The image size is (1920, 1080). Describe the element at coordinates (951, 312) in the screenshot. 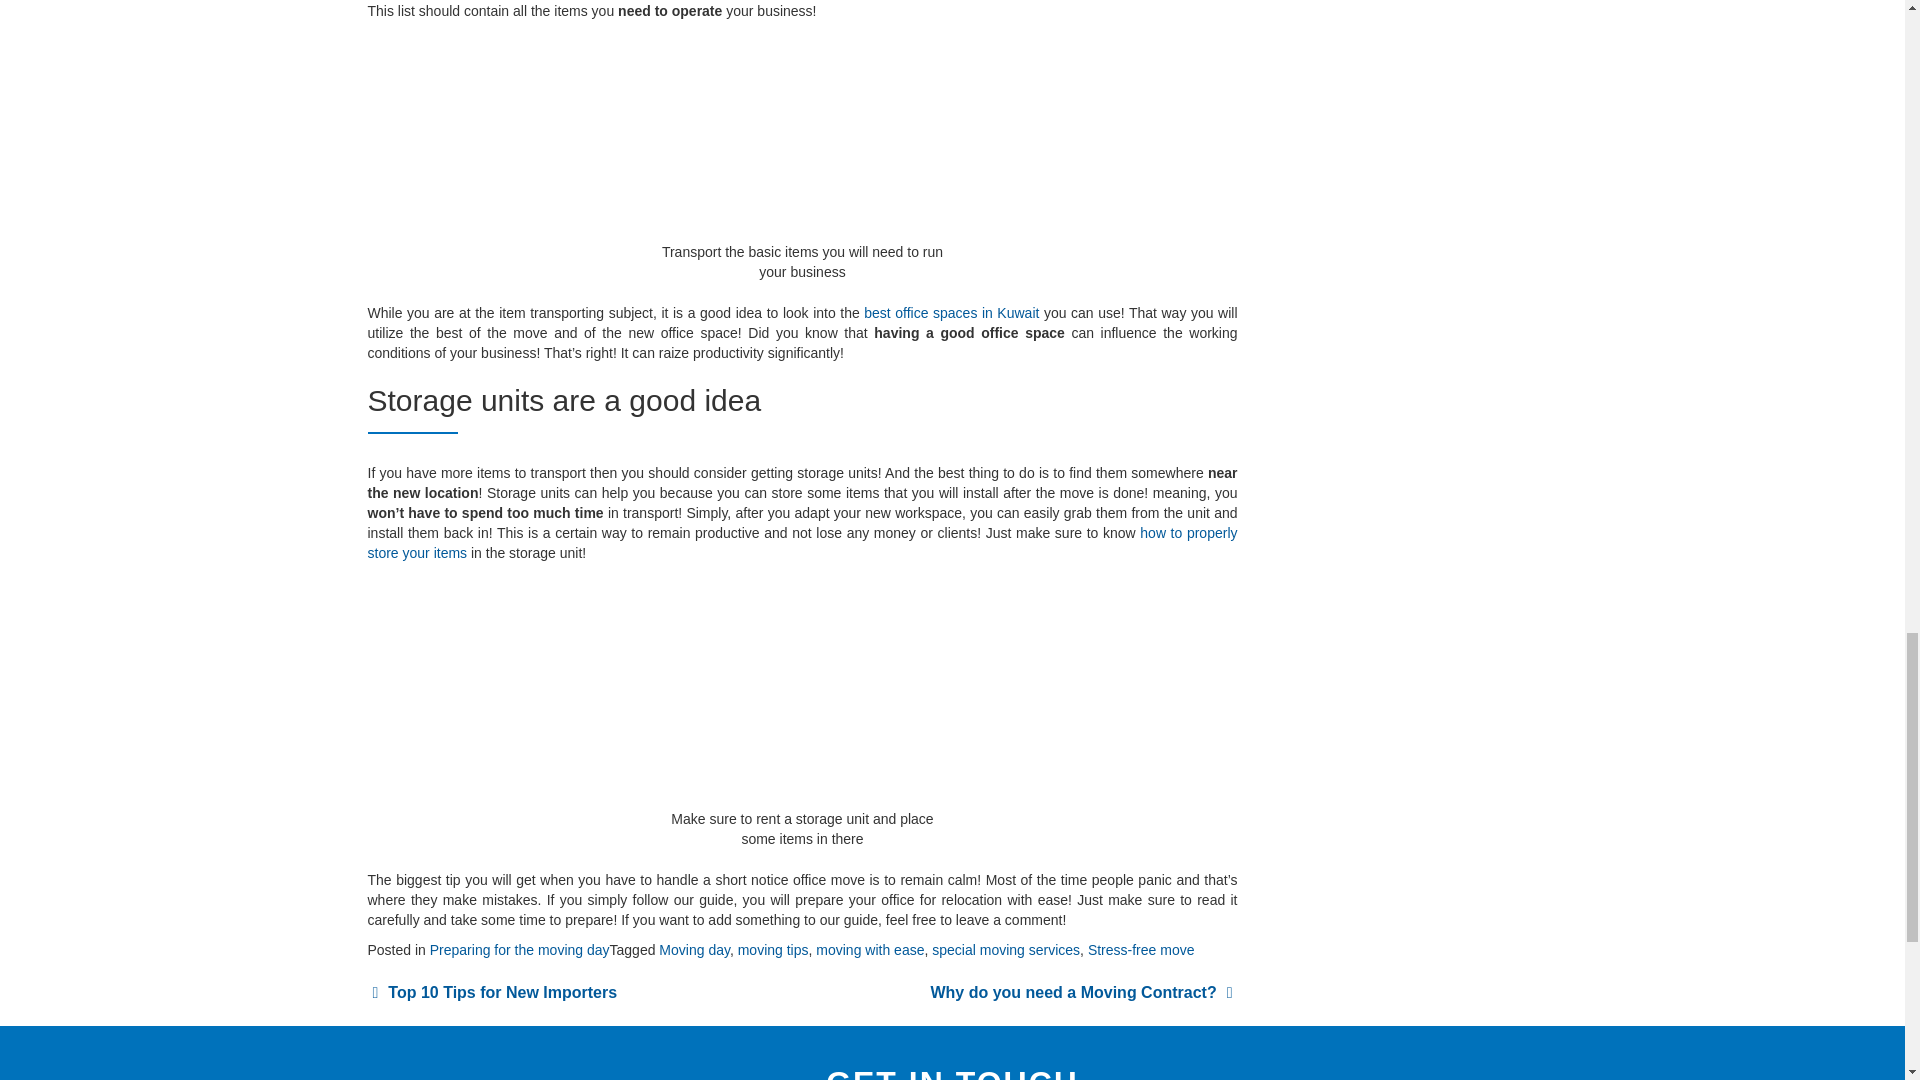

I see `best office spaces in Kuwait` at that location.